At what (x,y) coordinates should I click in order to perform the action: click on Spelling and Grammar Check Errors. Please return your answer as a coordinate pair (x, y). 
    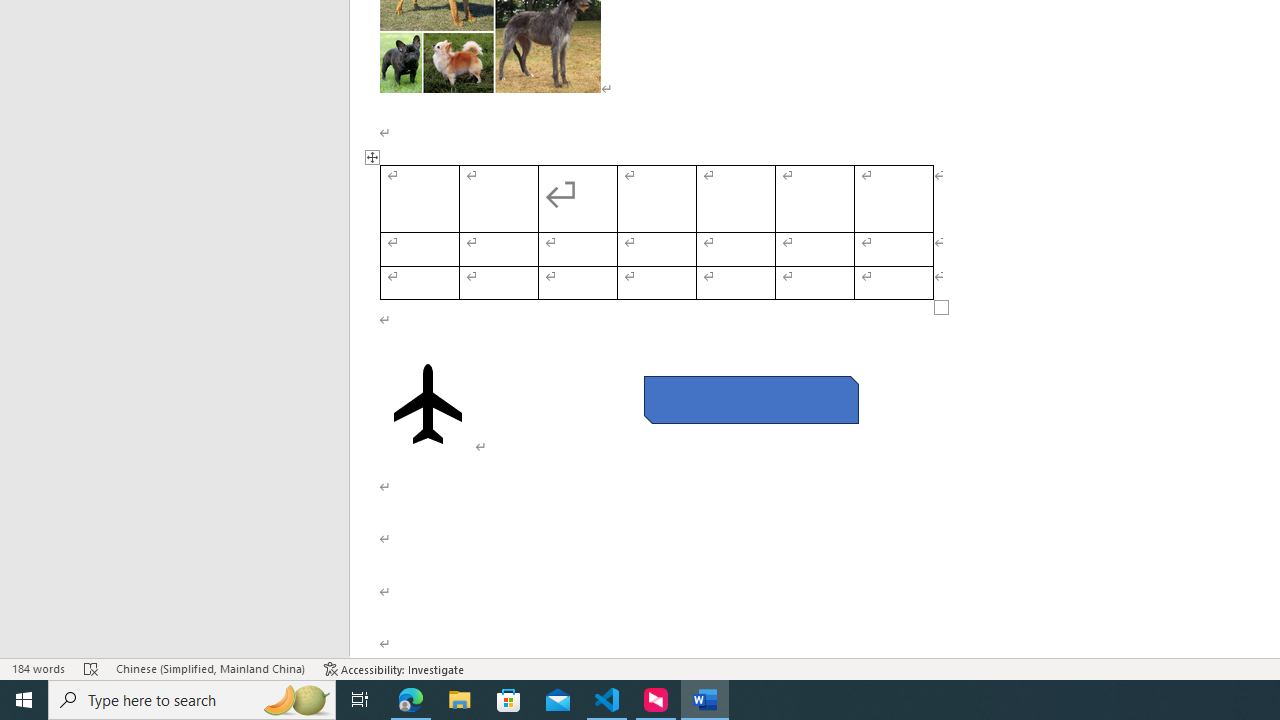
    Looking at the image, I should click on (91, 668).